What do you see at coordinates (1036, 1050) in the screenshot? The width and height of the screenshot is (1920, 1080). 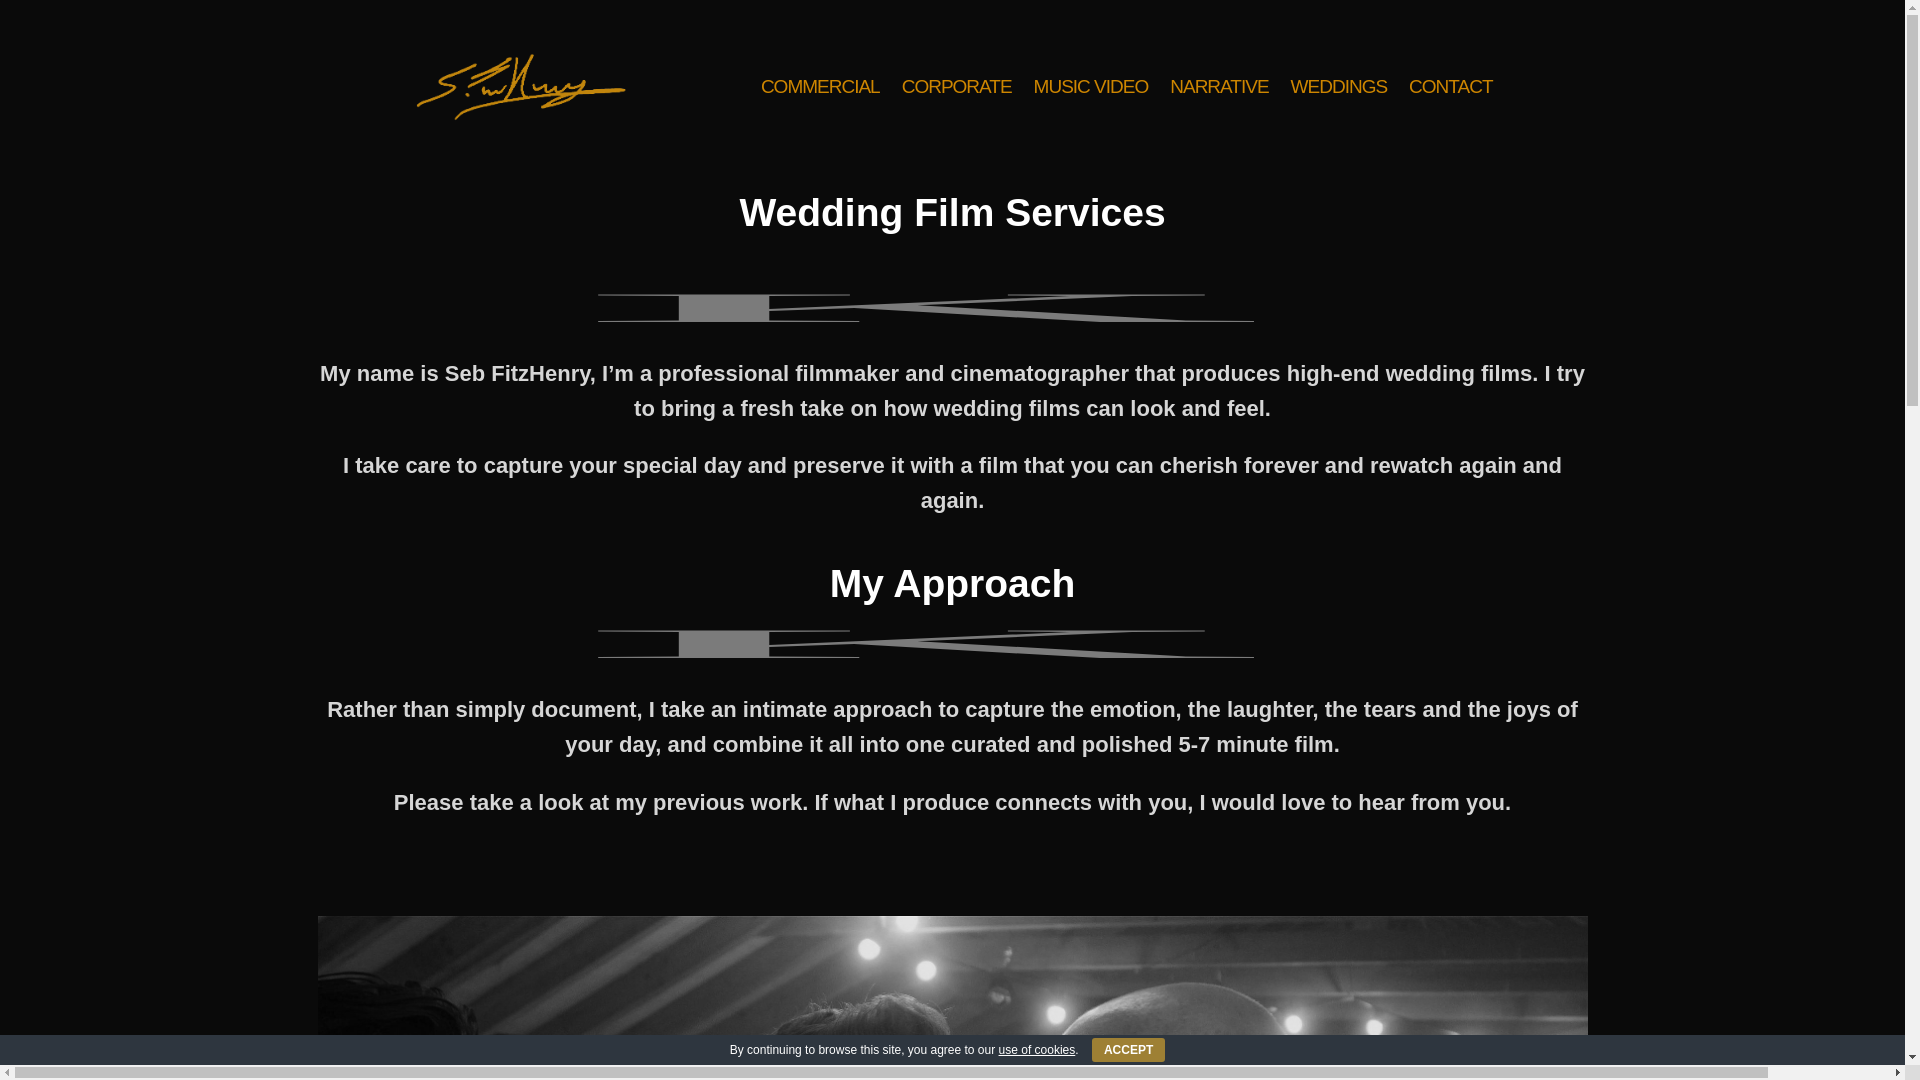 I see `use of cookies` at bounding box center [1036, 1050].